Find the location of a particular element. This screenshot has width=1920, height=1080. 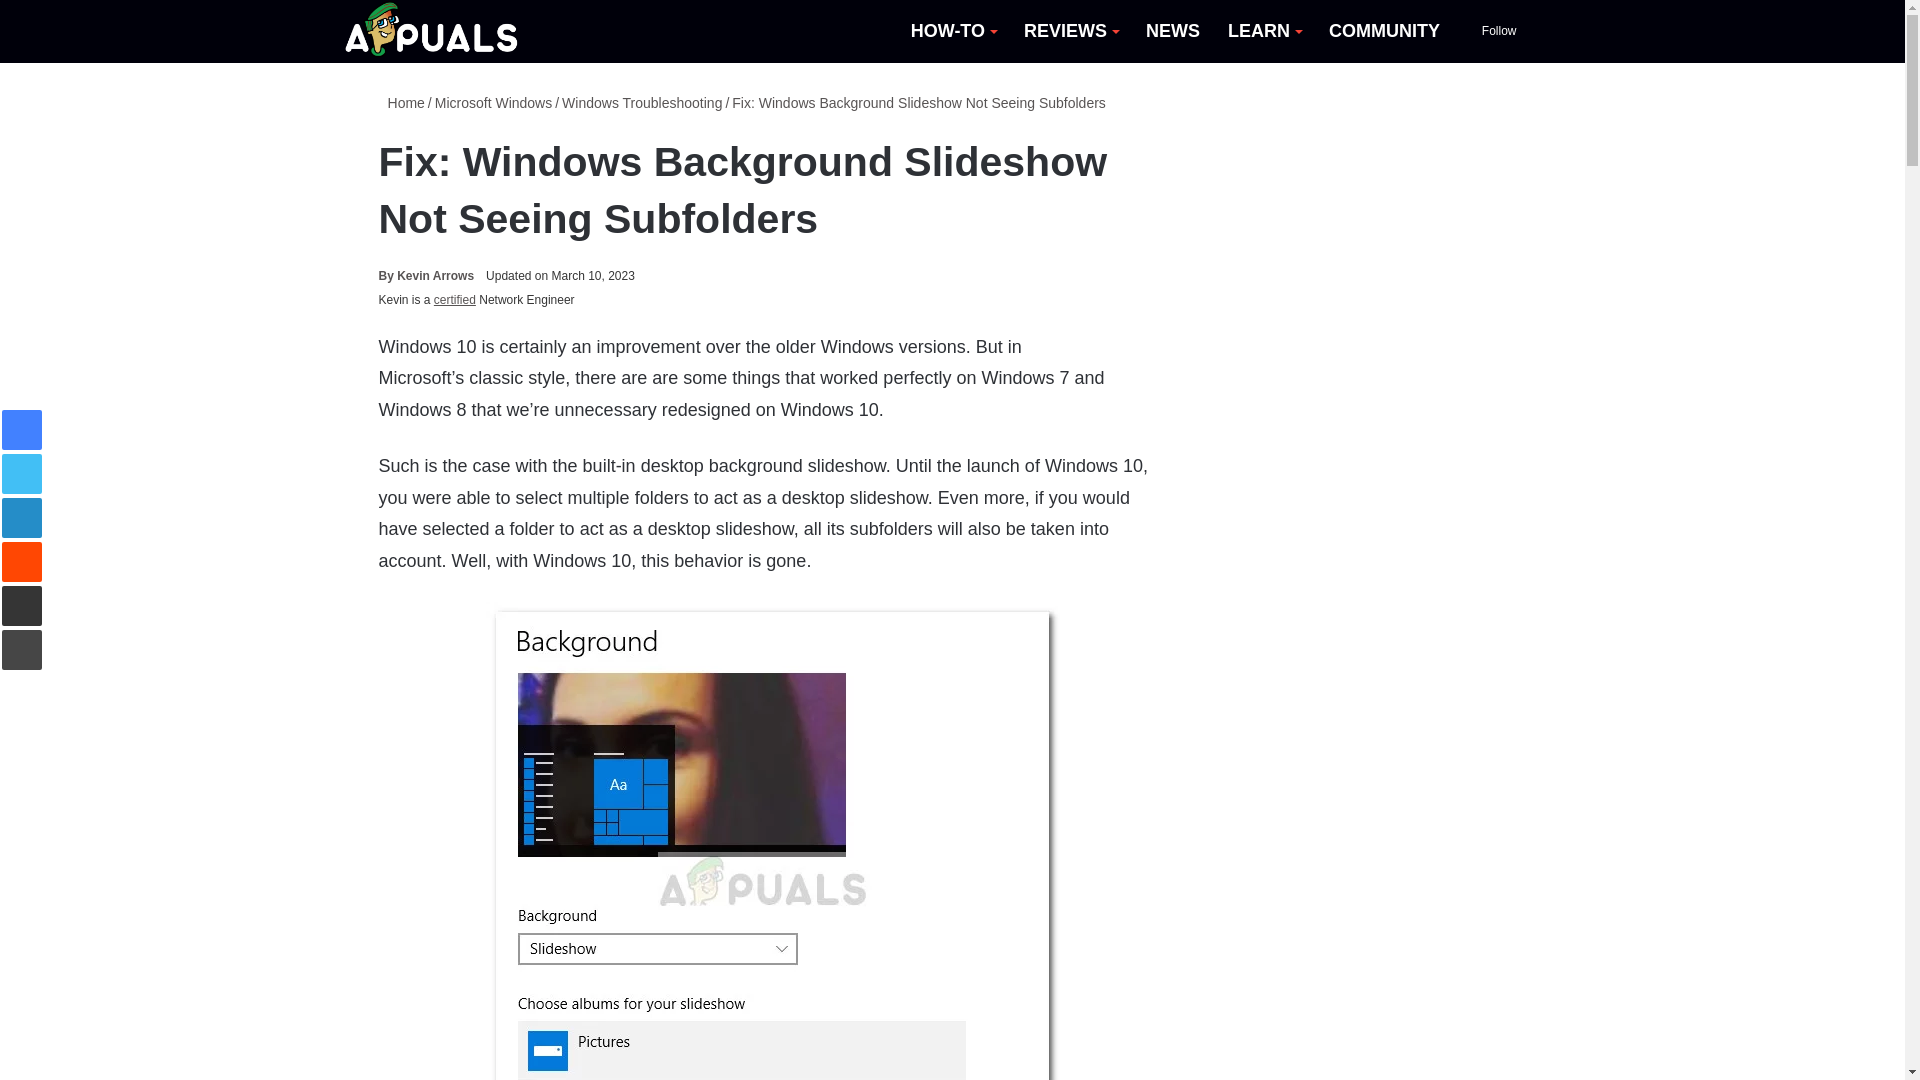

Kevin Arrows is located at coordinates (426, 275).